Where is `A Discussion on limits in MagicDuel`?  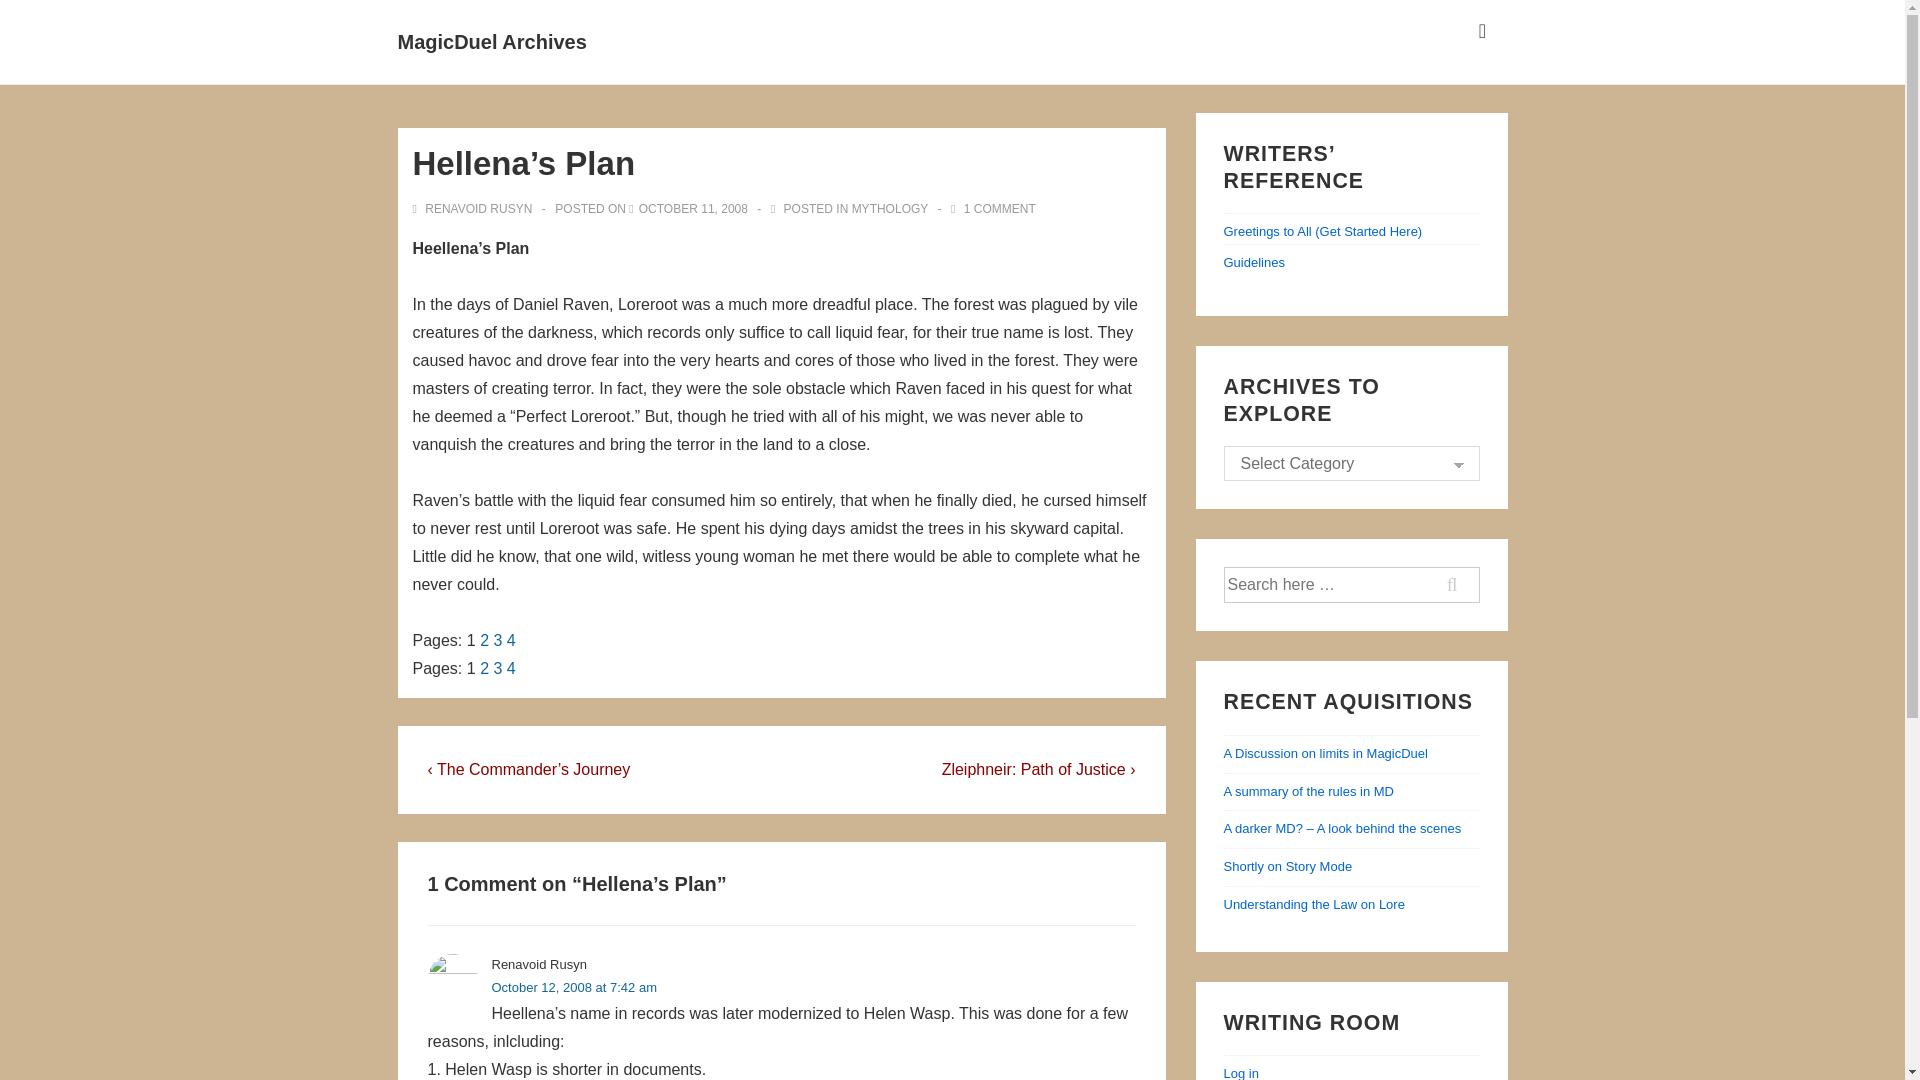
A Discussion on limits in MagicDuel is located at coordinates (1326, 754).